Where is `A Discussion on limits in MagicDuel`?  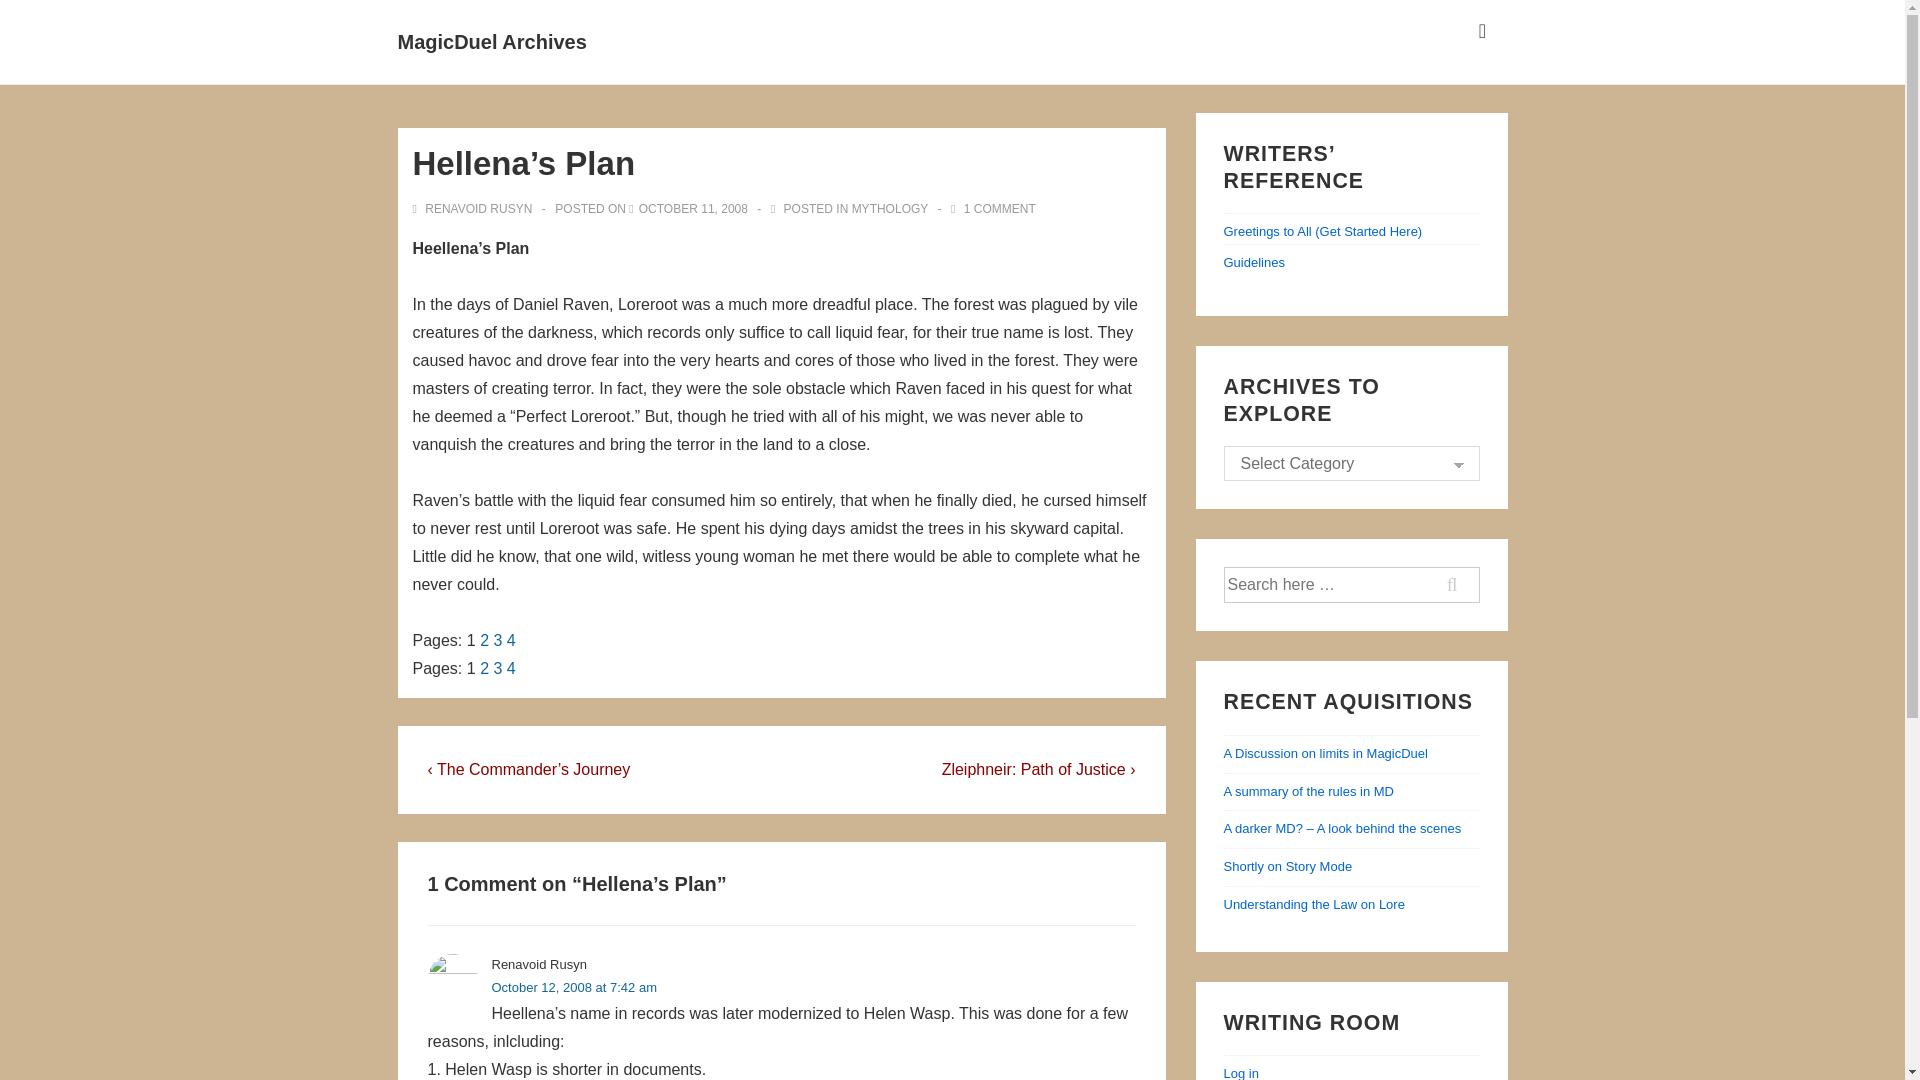
A Discussion on limits in MagicDuel is located at coordinates (1326, 754).